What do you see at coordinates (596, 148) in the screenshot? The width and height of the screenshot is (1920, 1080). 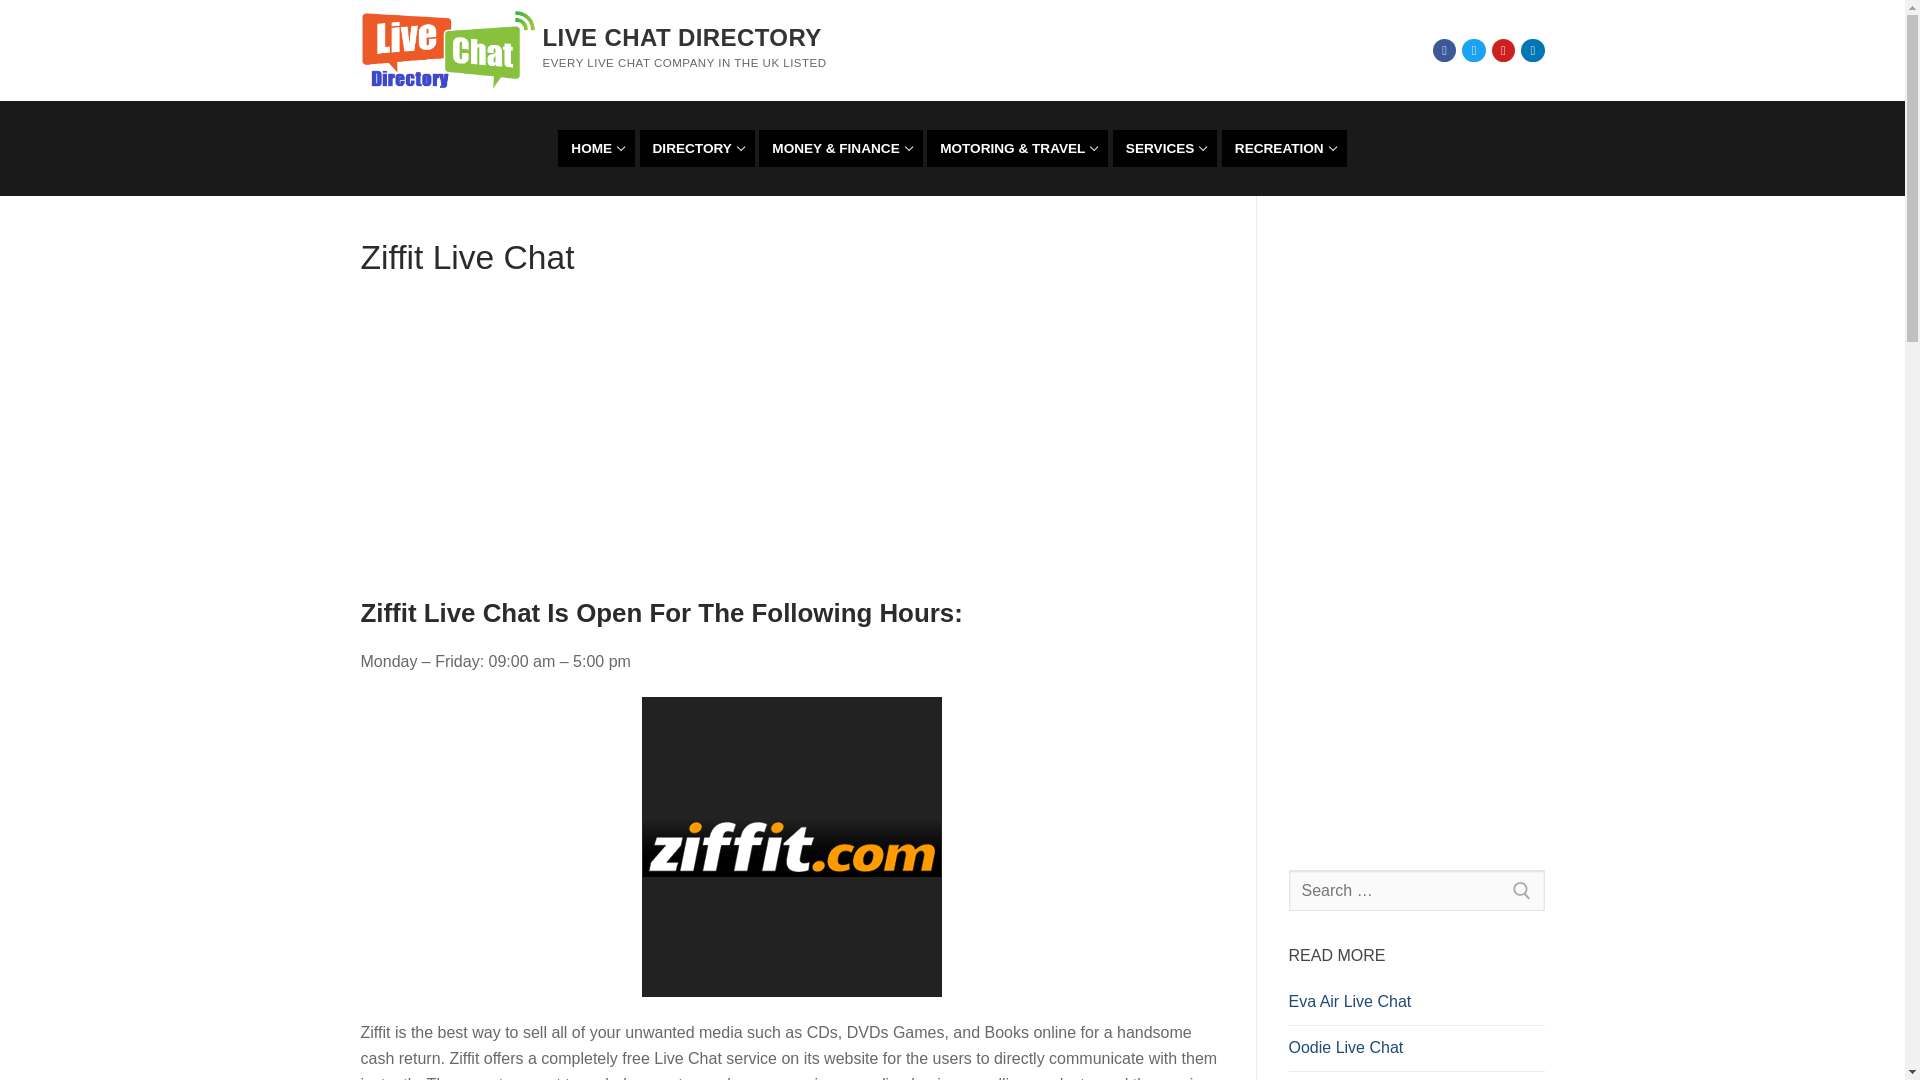 I see `Linkedin` at bounding box center [596, 148].